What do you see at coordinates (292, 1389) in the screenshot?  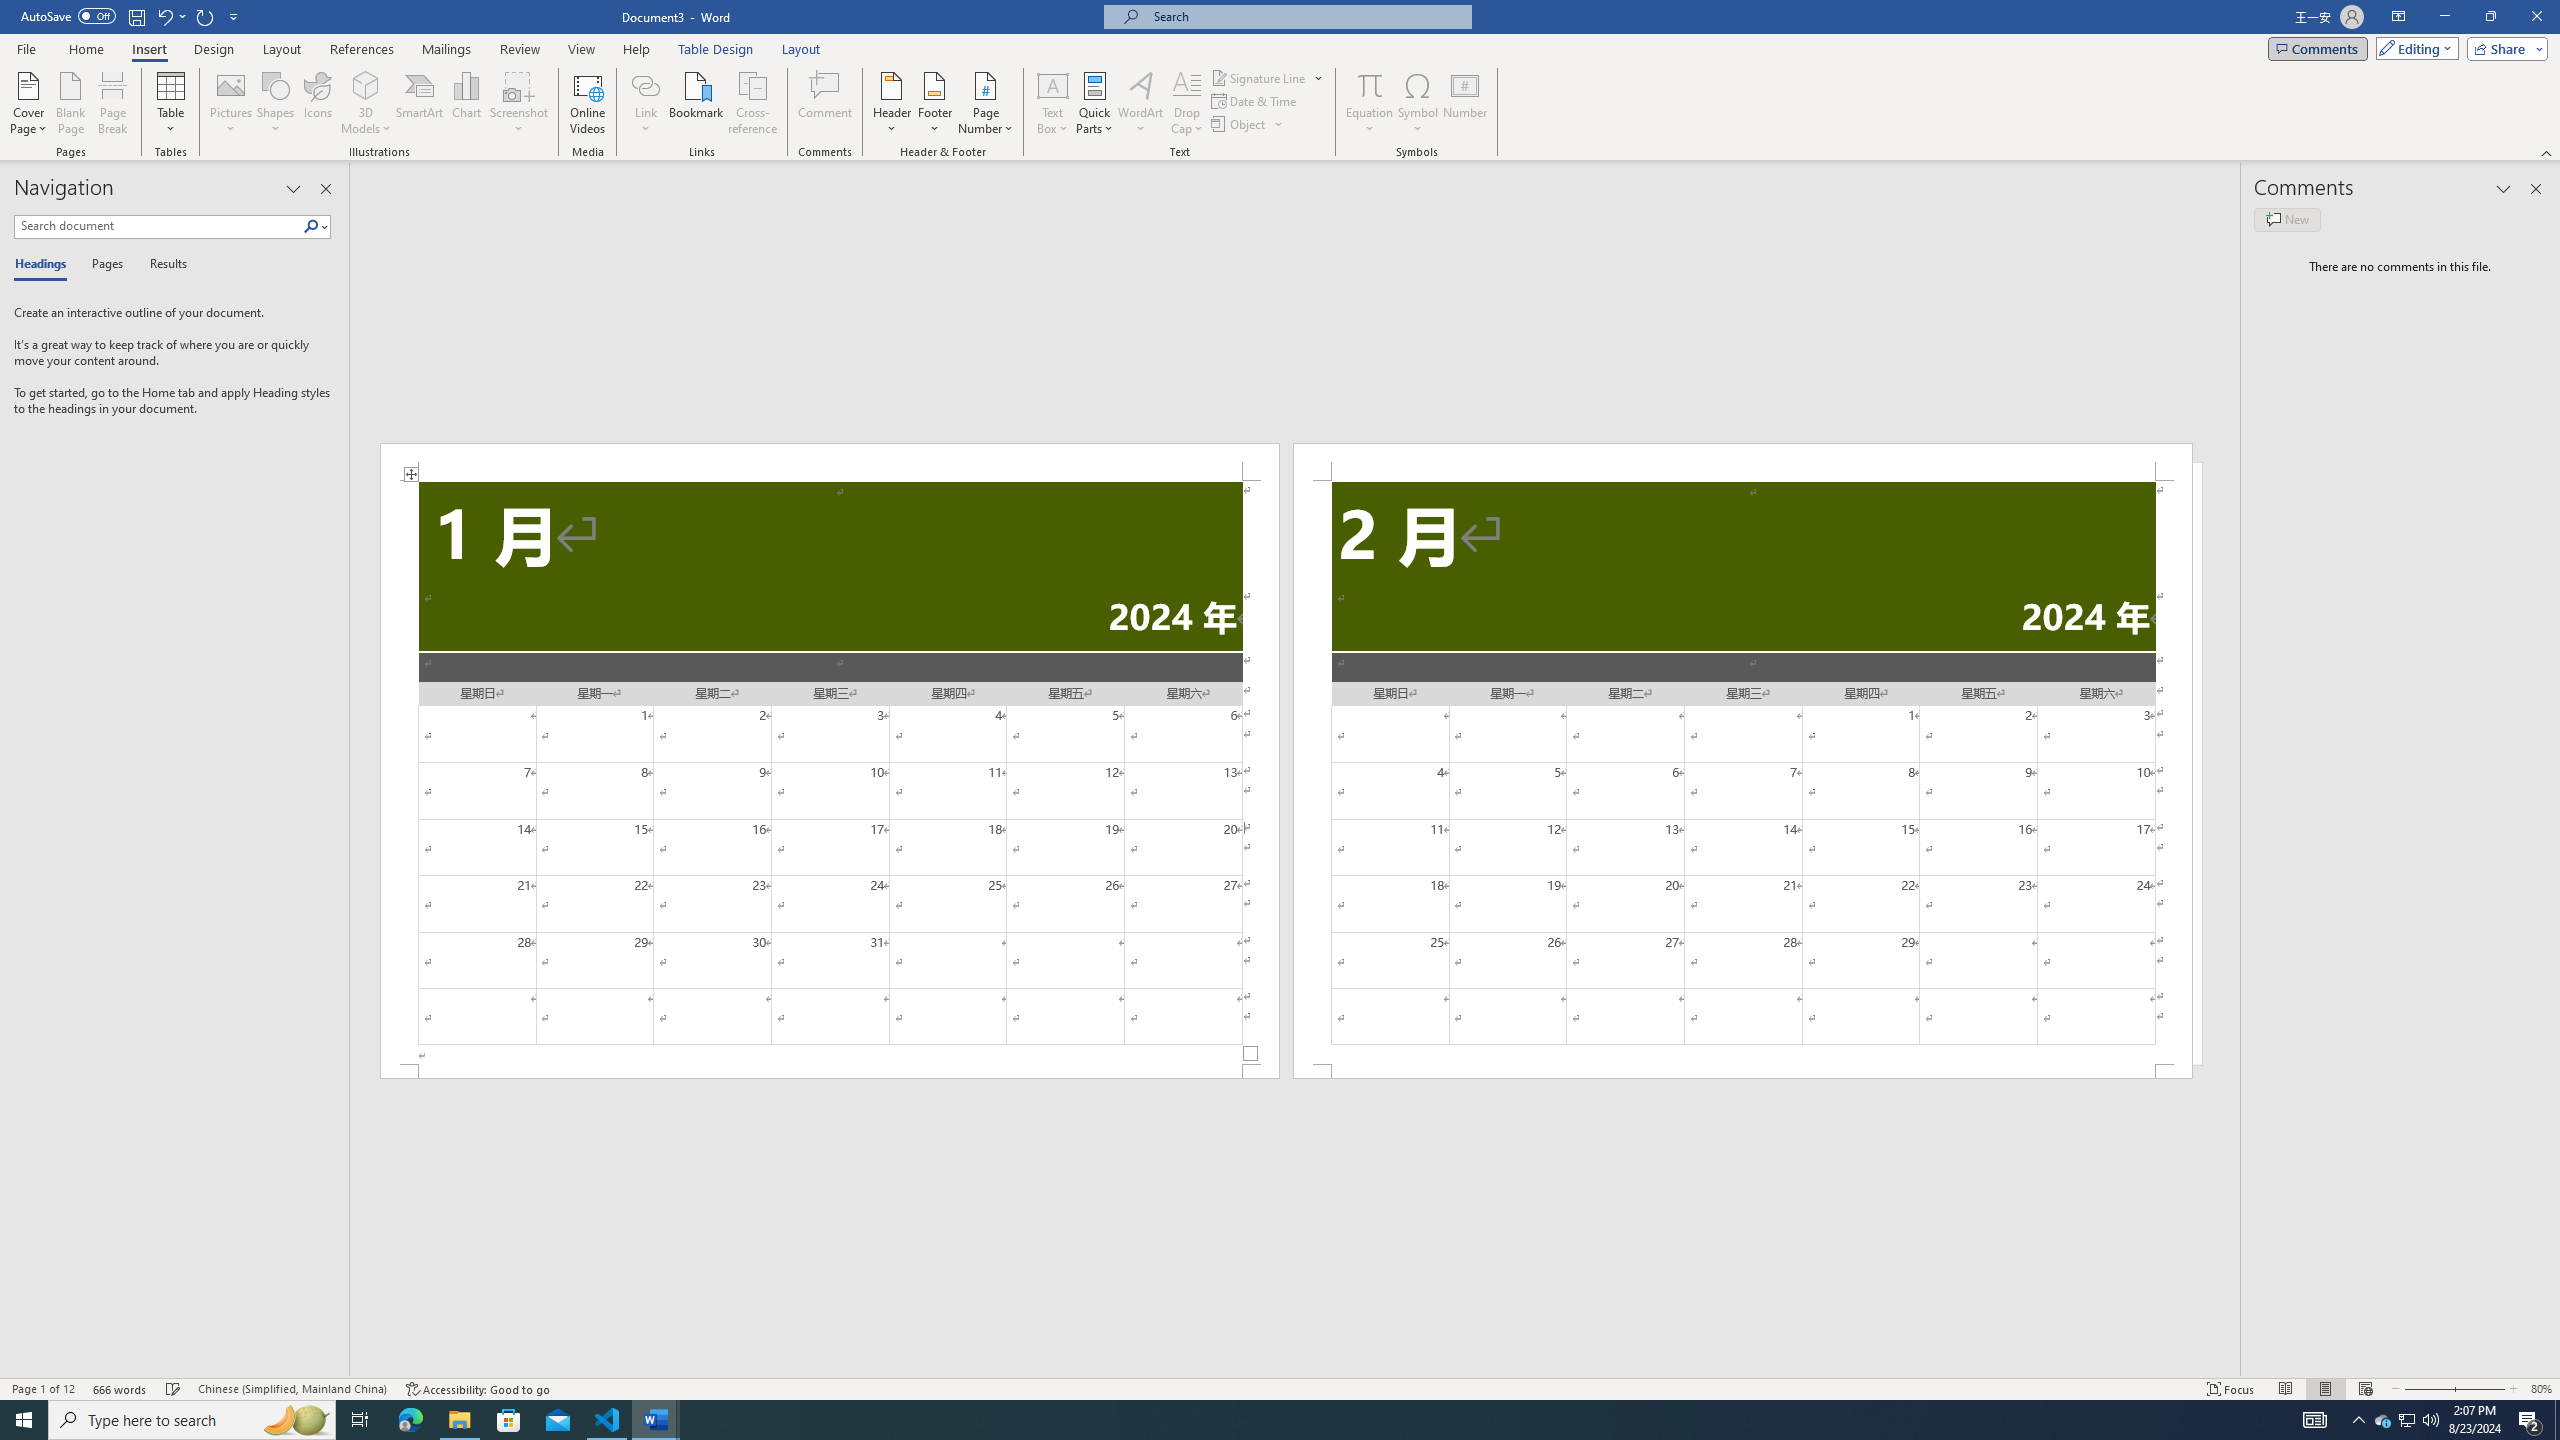 I see `Language Chinese (Simplified, Mainland China)` at bounding box center [292, 1389].